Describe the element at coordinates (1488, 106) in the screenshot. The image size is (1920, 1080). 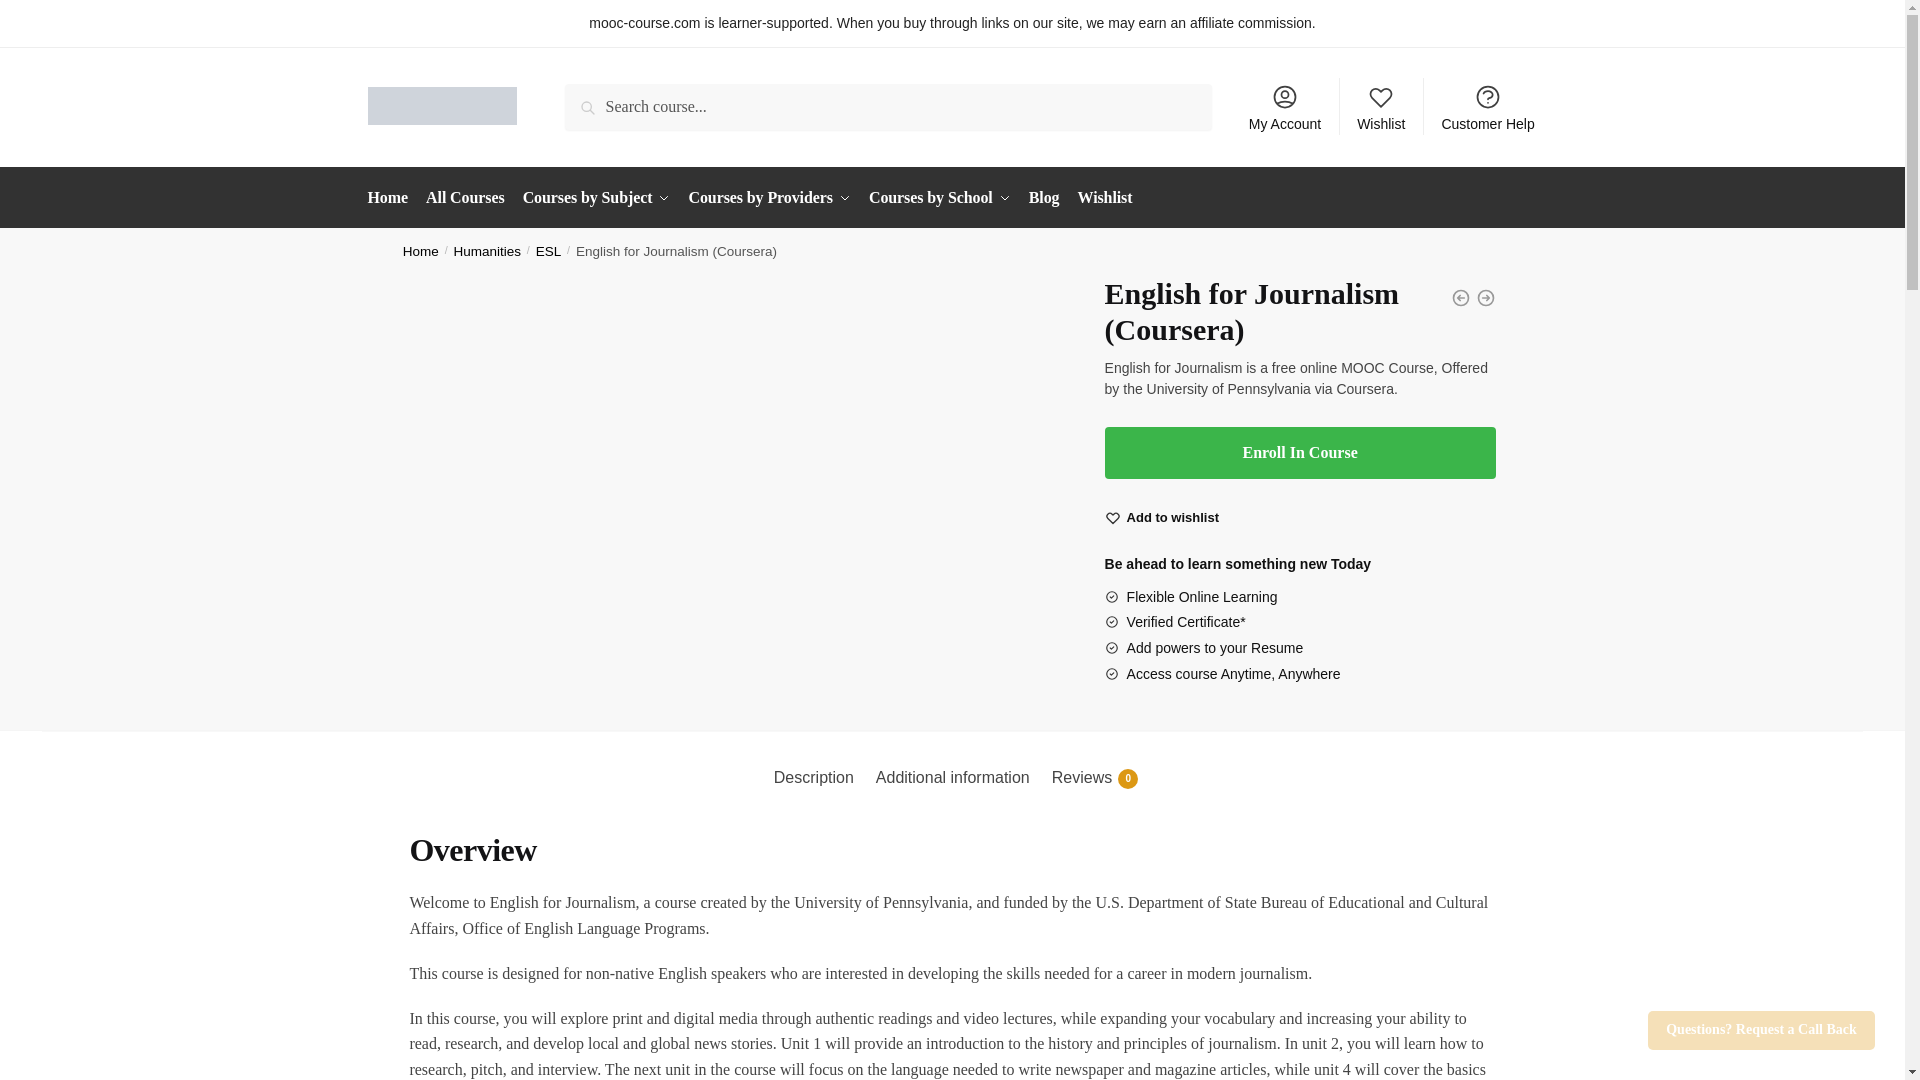
I see `Customer Help` at that location.